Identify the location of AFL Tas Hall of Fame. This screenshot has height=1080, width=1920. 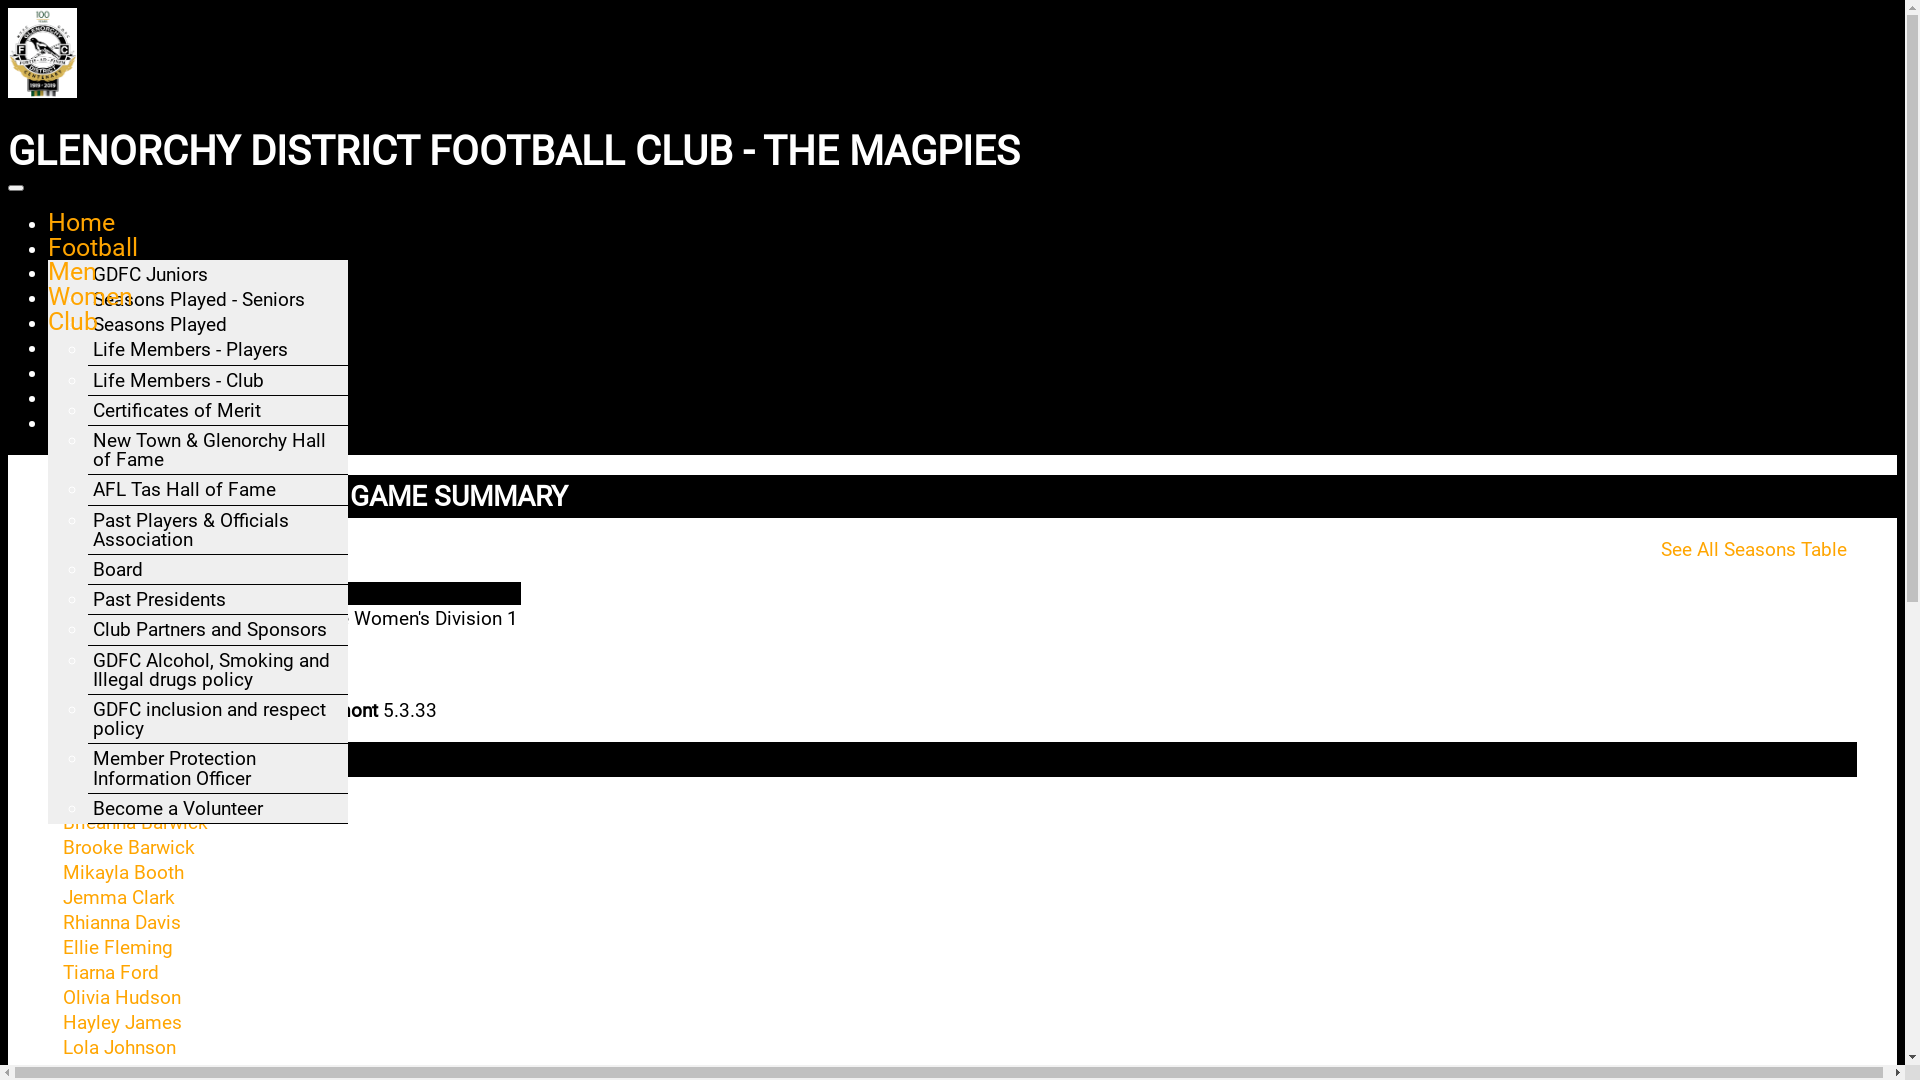
(184, 490).